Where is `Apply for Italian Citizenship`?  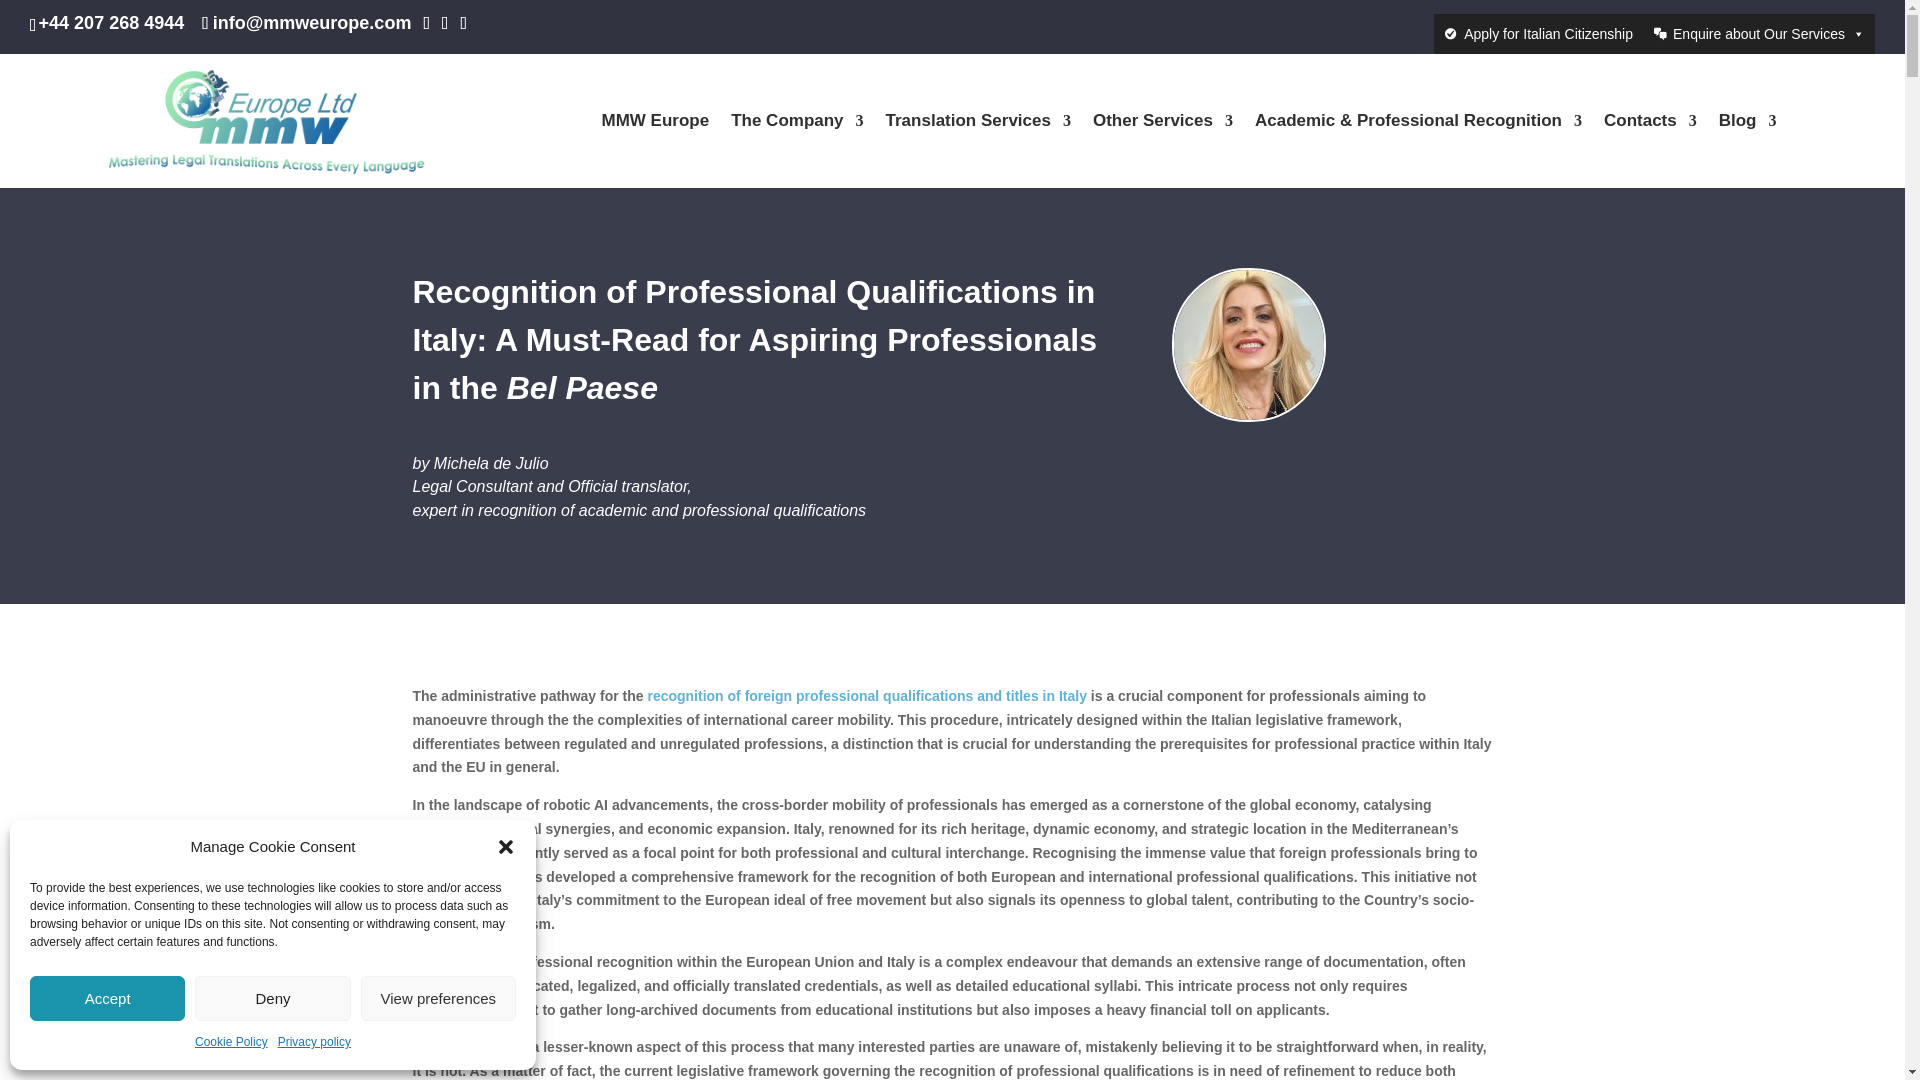 Apply for Italian Citizenship is located at coordinates (1538, 34).